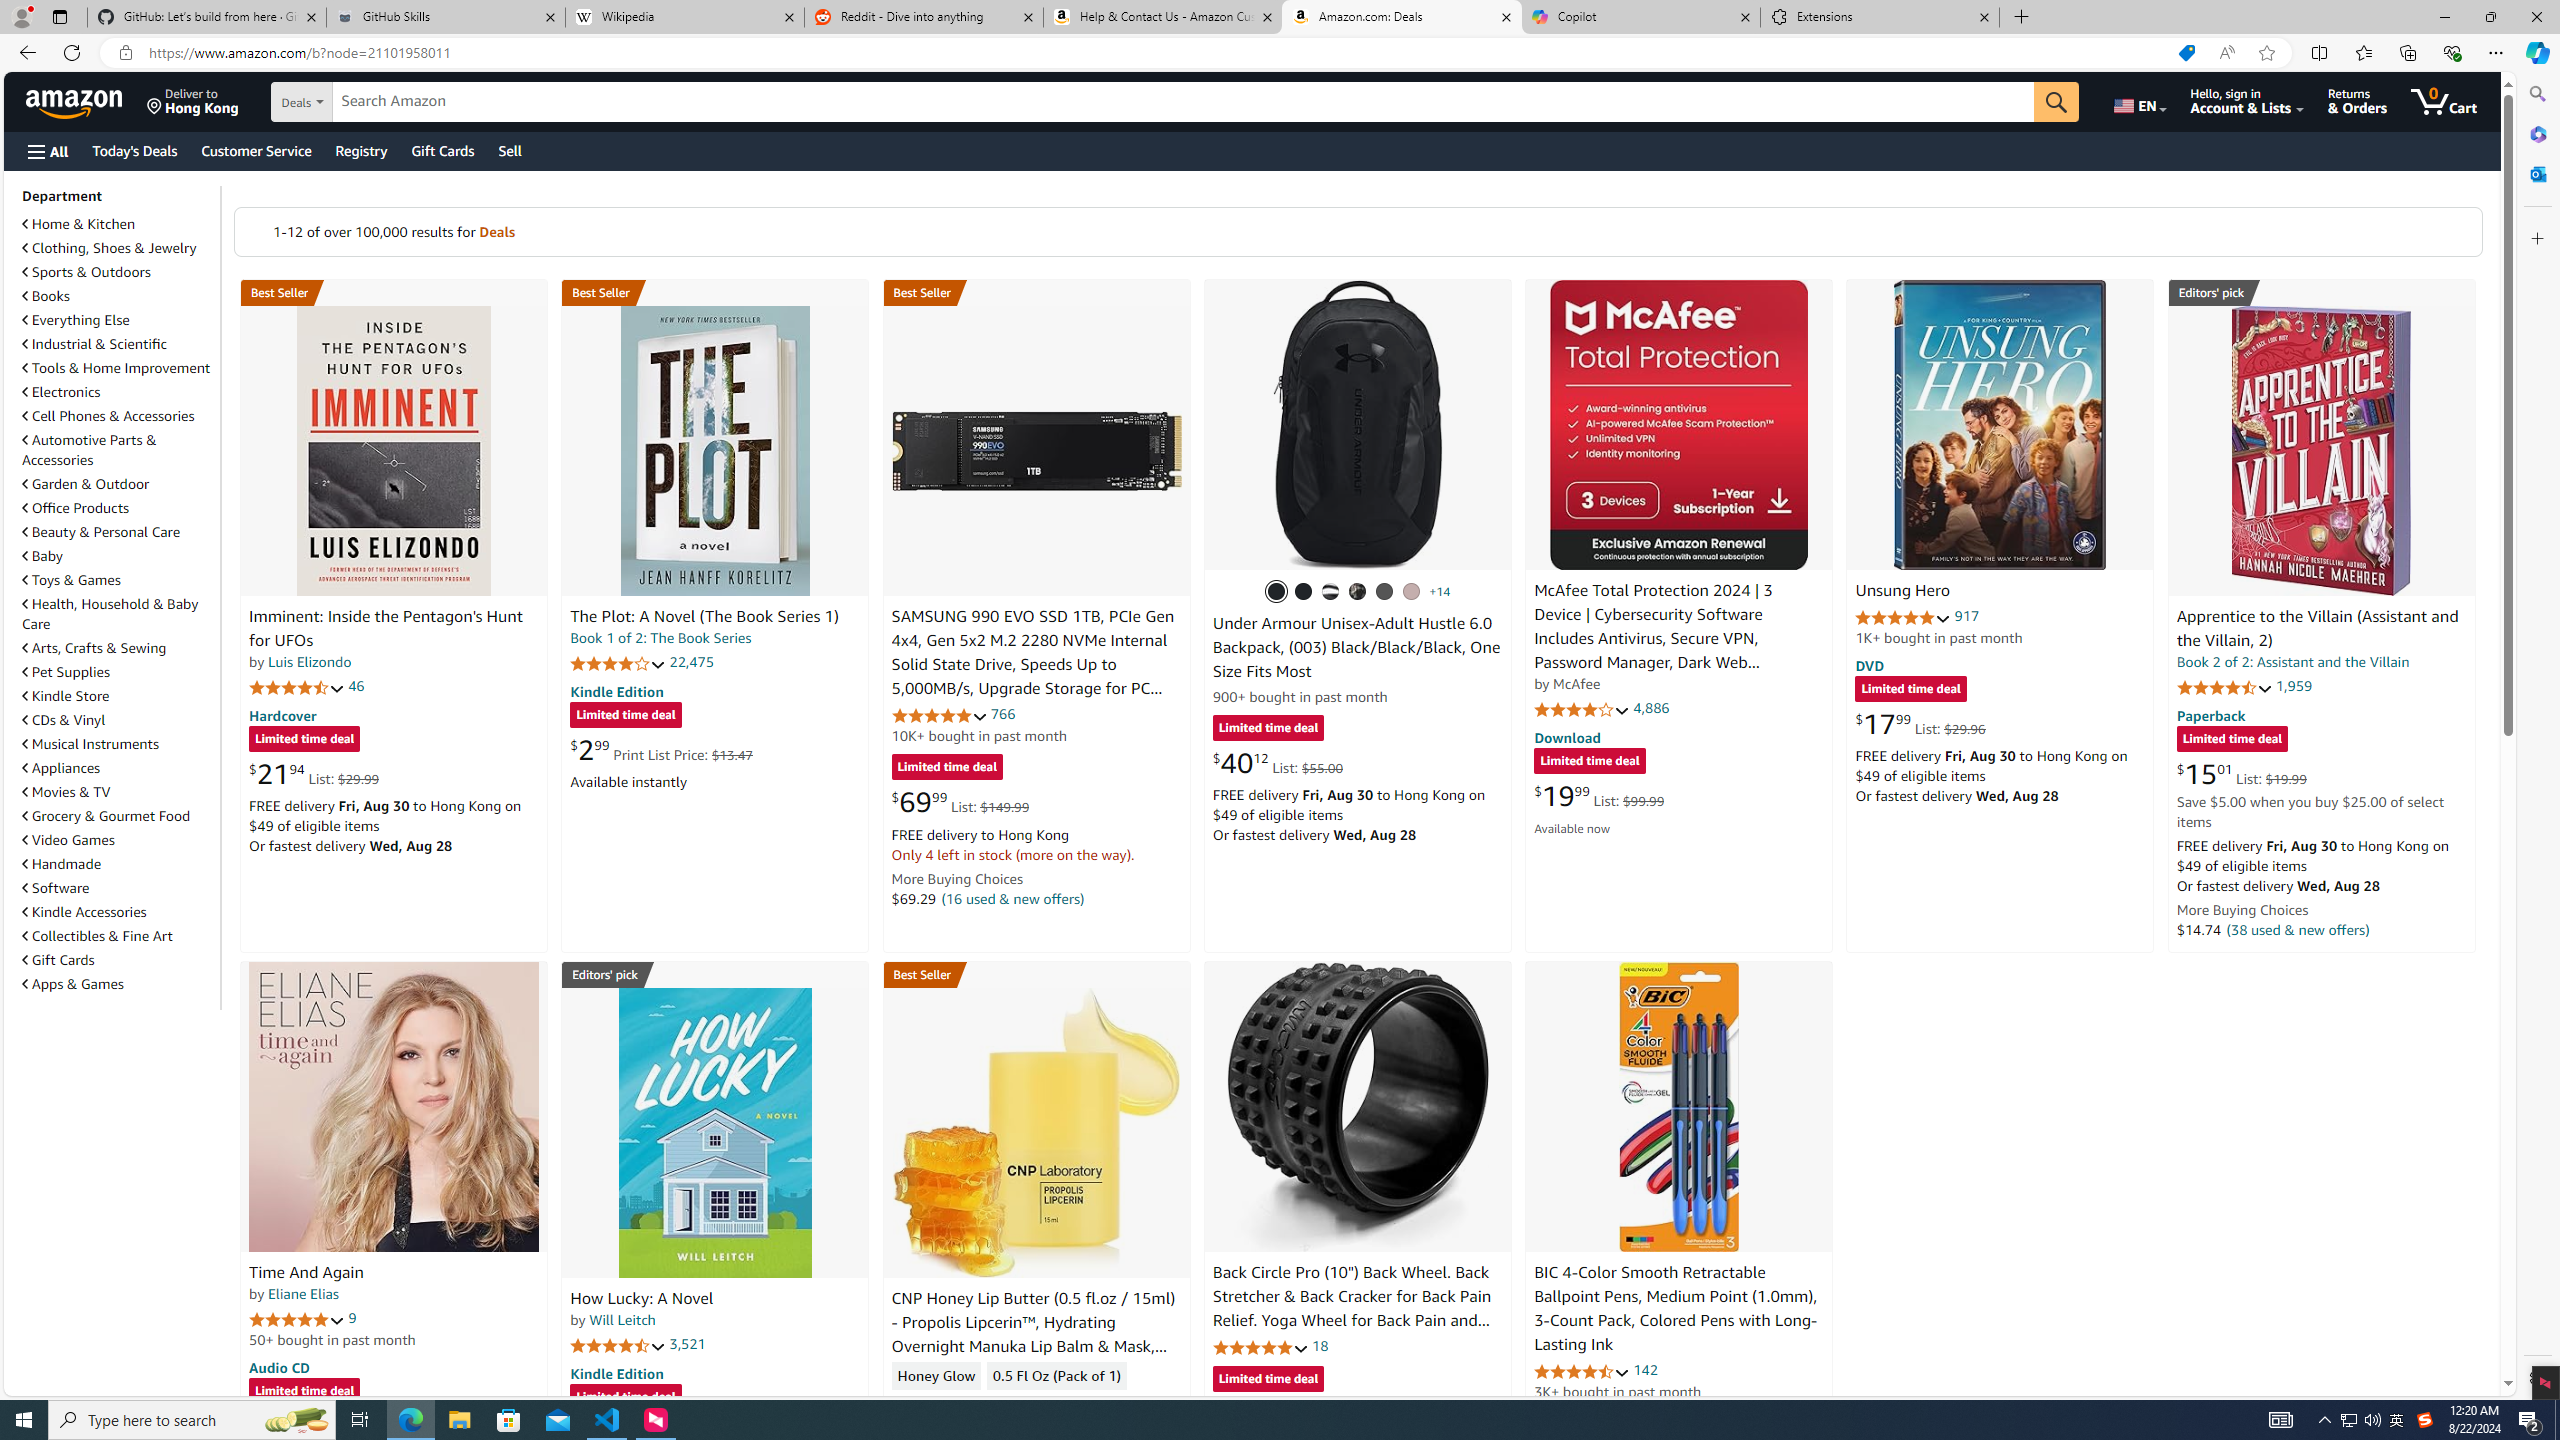 The width and height of the screenshot is (2560, 1440). Describe the element at coordinates (1014, 898) in the screenshot. I see `(16 used & new offers)` at that location.